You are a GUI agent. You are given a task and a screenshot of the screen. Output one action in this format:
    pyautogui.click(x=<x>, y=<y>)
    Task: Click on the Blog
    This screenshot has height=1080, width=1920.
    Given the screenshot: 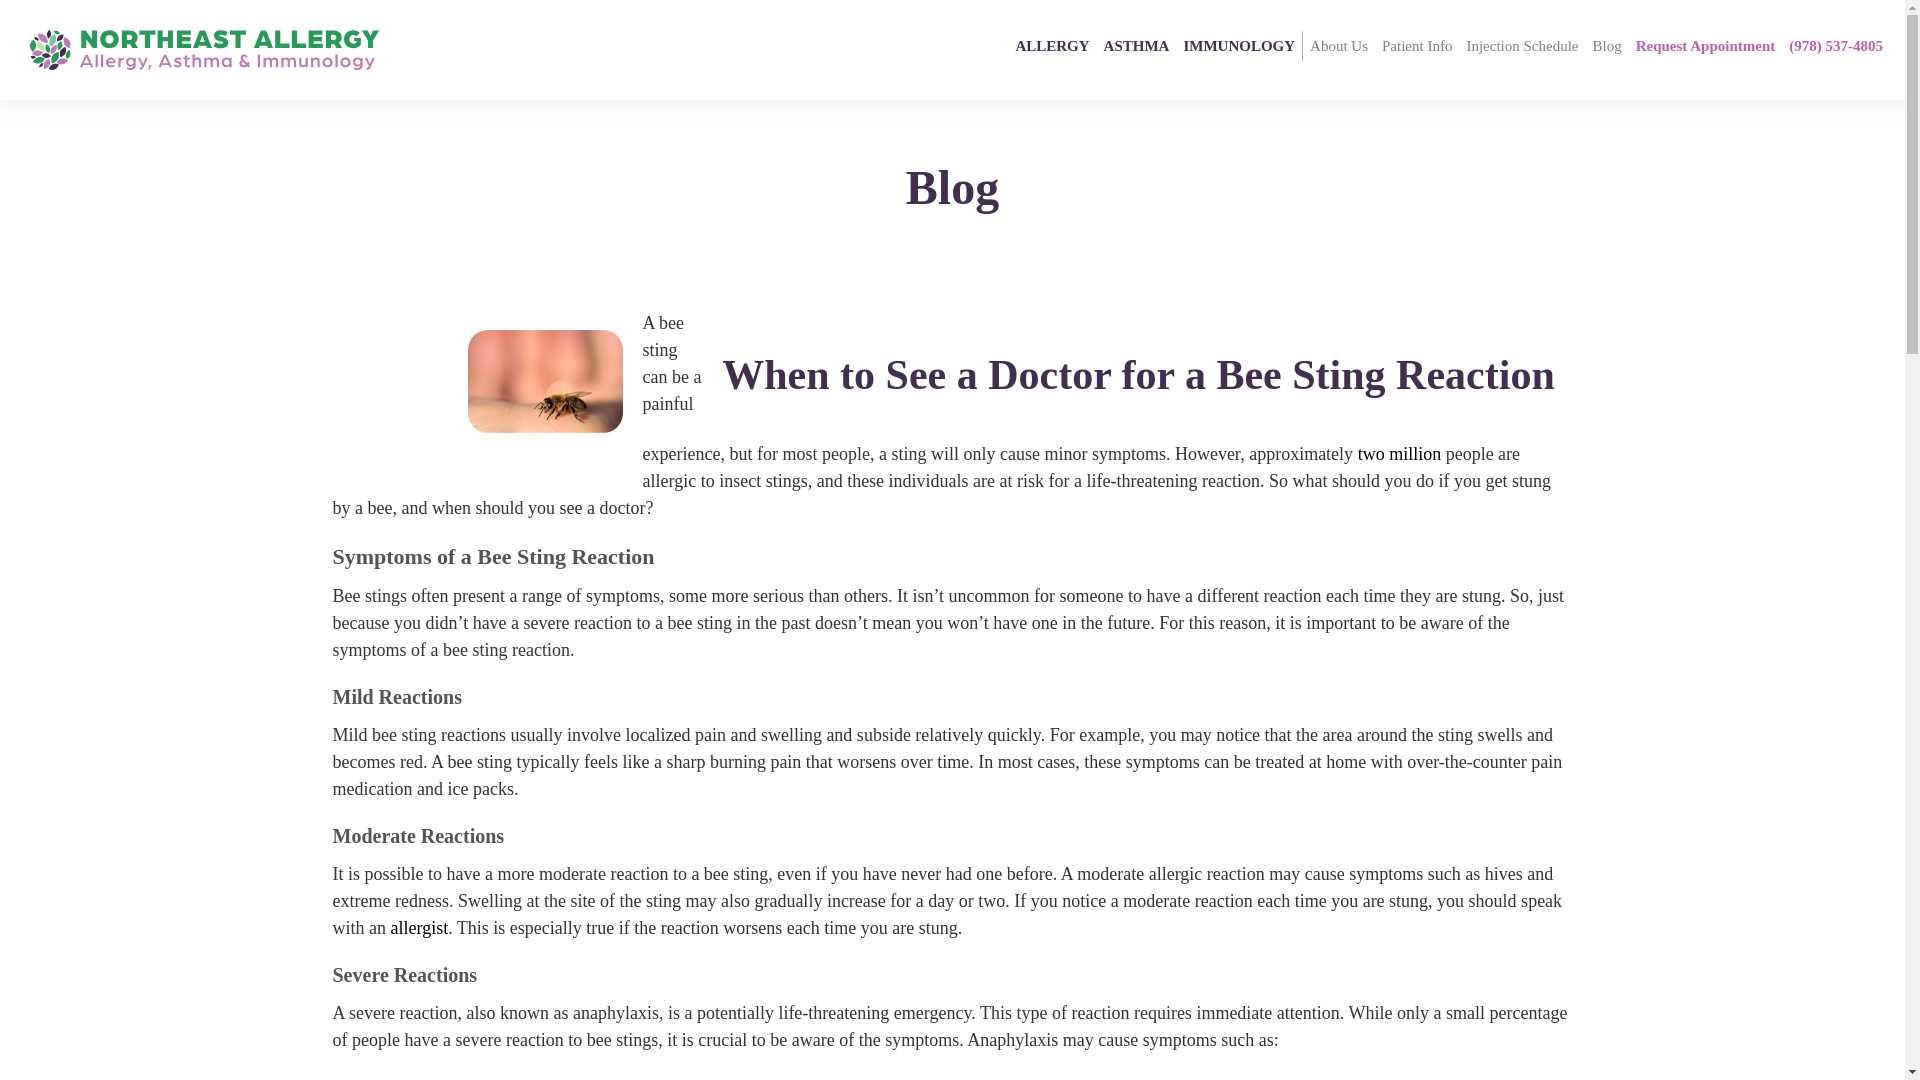 What is the action you would take?
    pyautogui.click(x=1606, y=46)
    